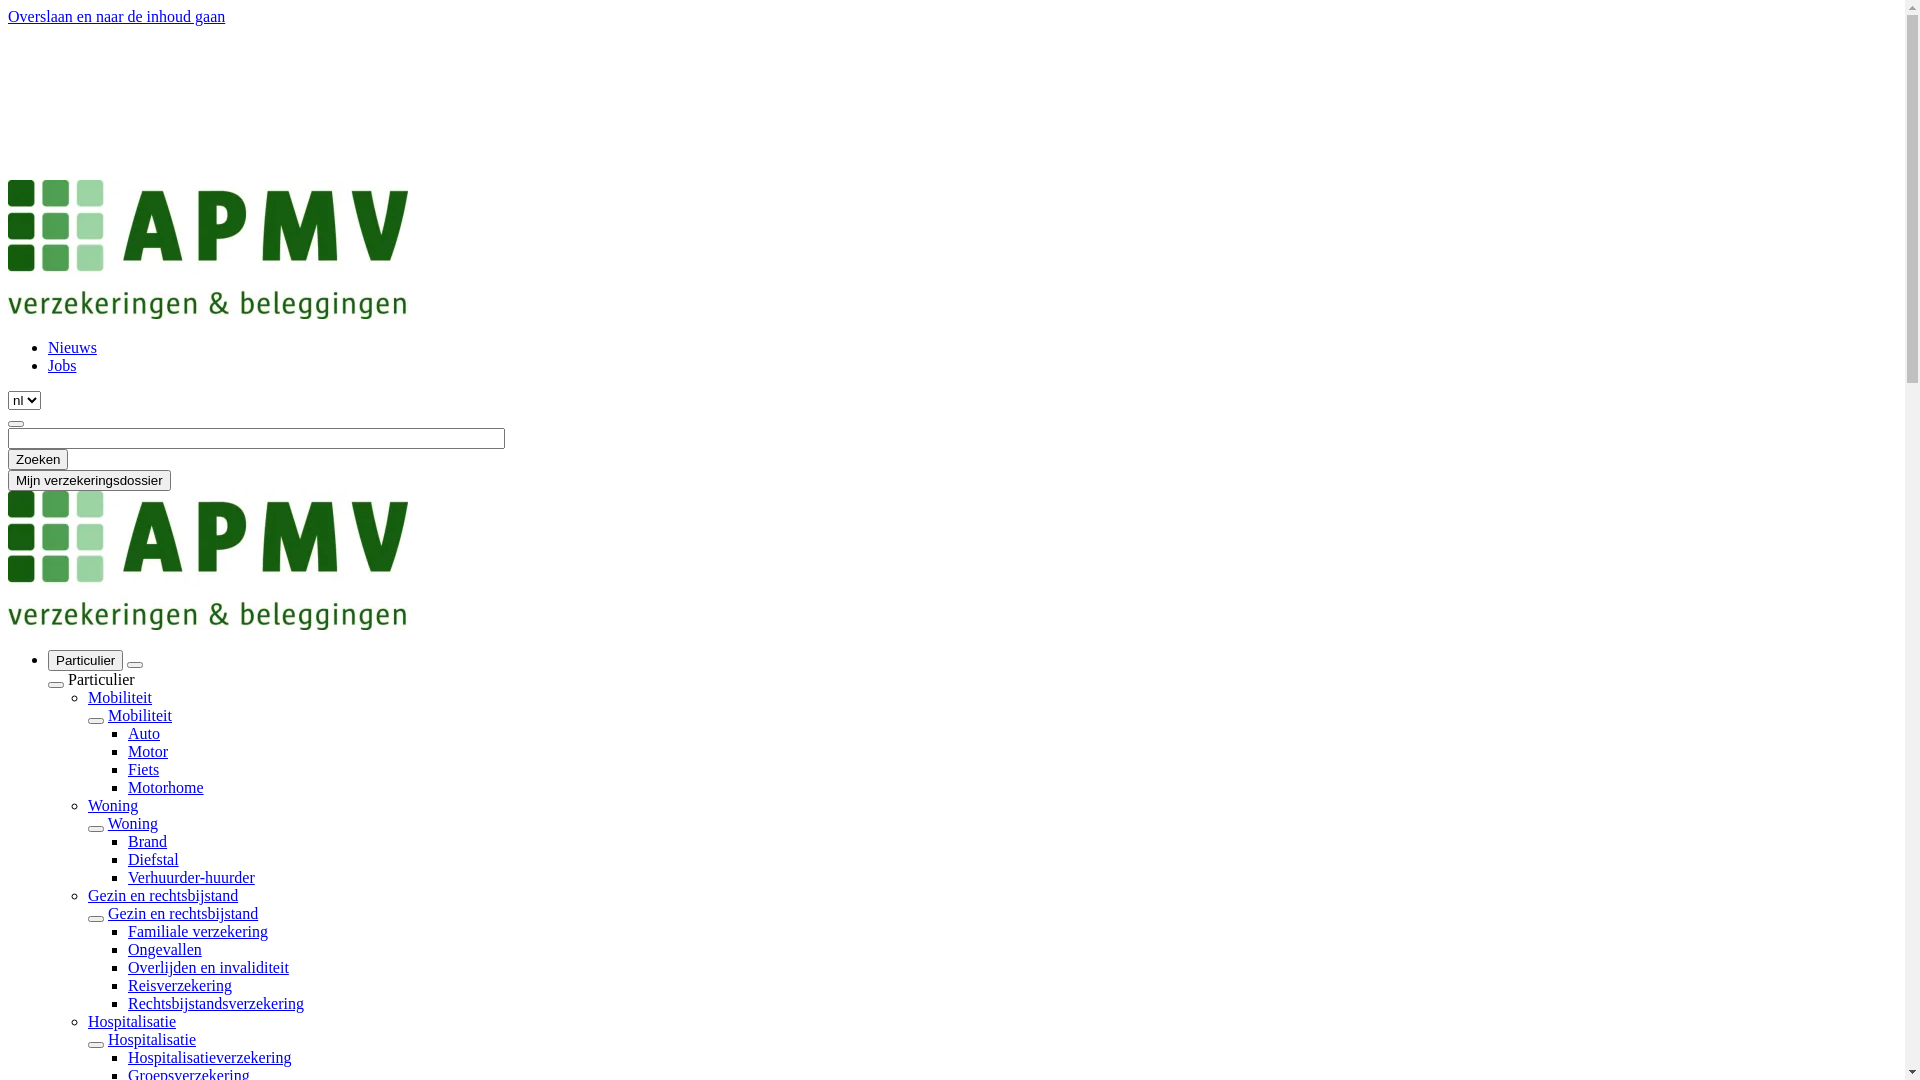  I want to click on Brand, so click(148, 842).